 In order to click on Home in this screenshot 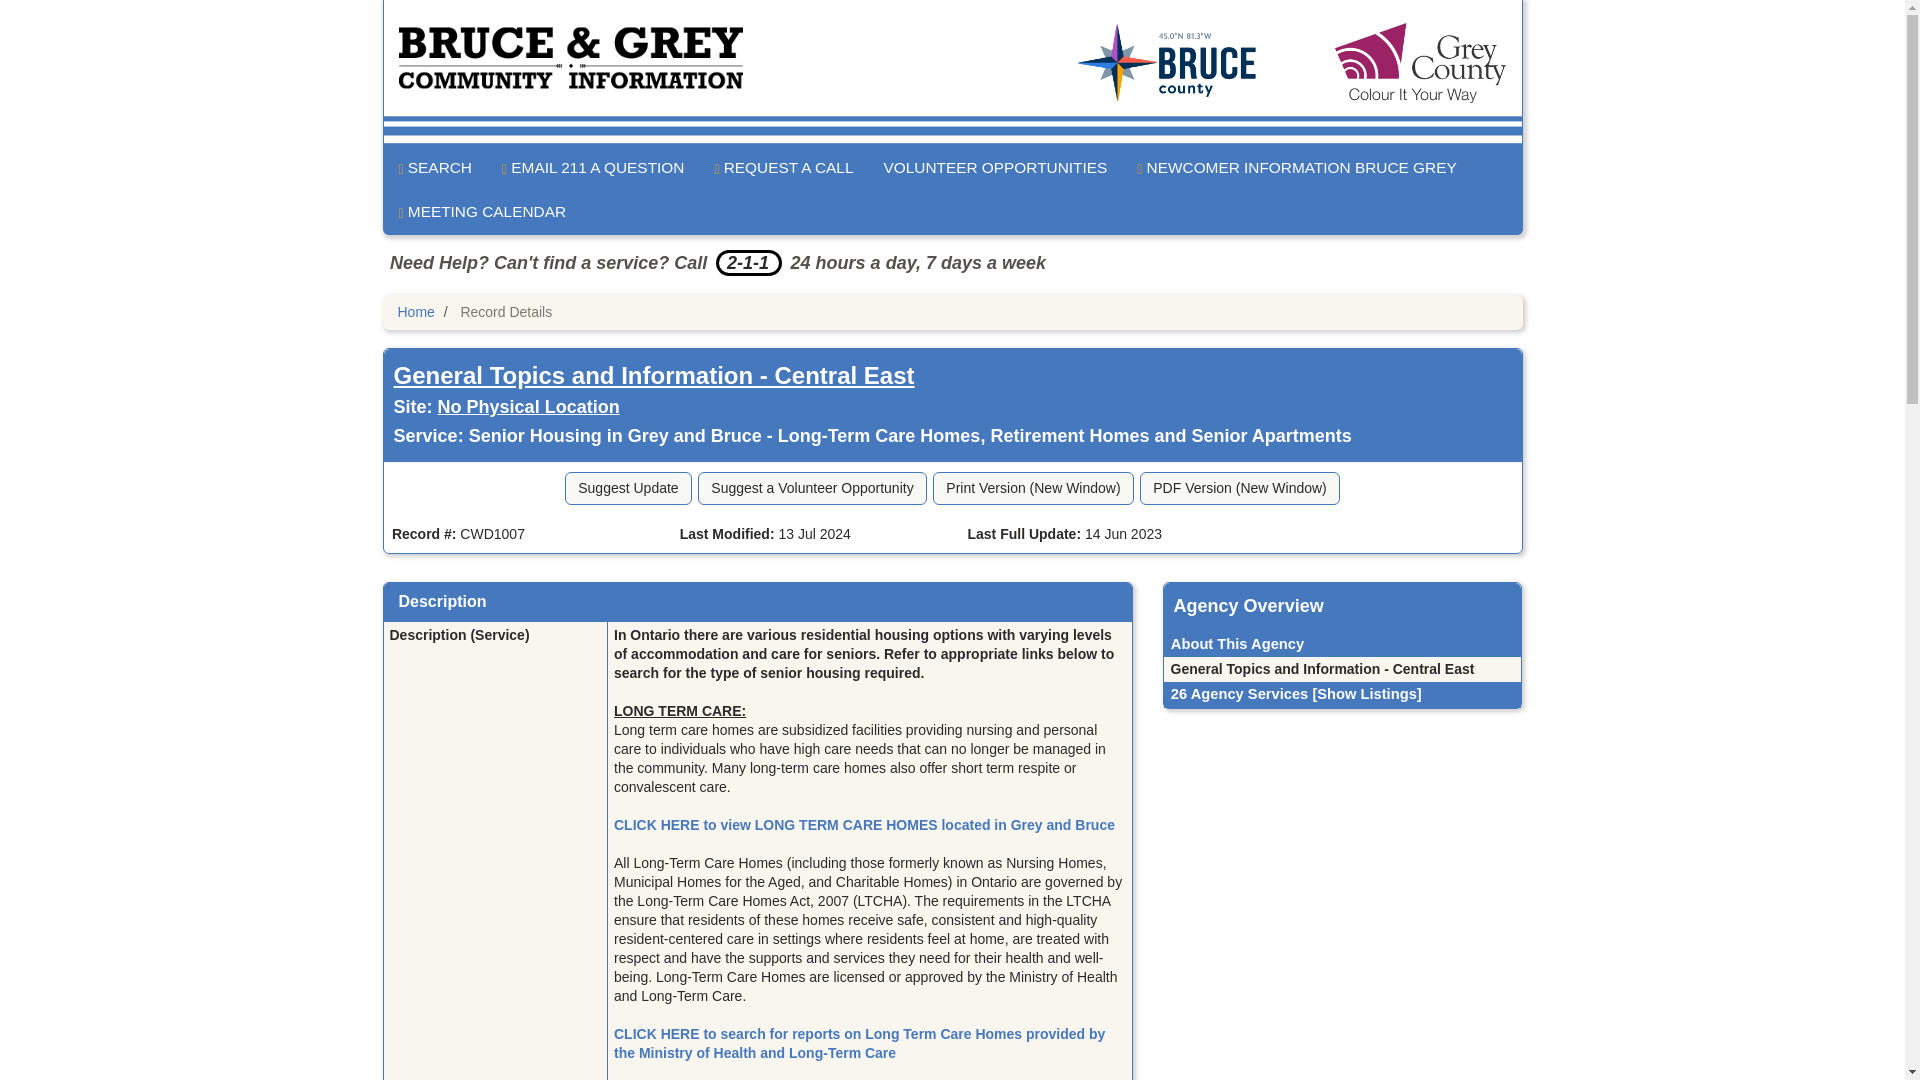, I will do `click(416, 311)`.